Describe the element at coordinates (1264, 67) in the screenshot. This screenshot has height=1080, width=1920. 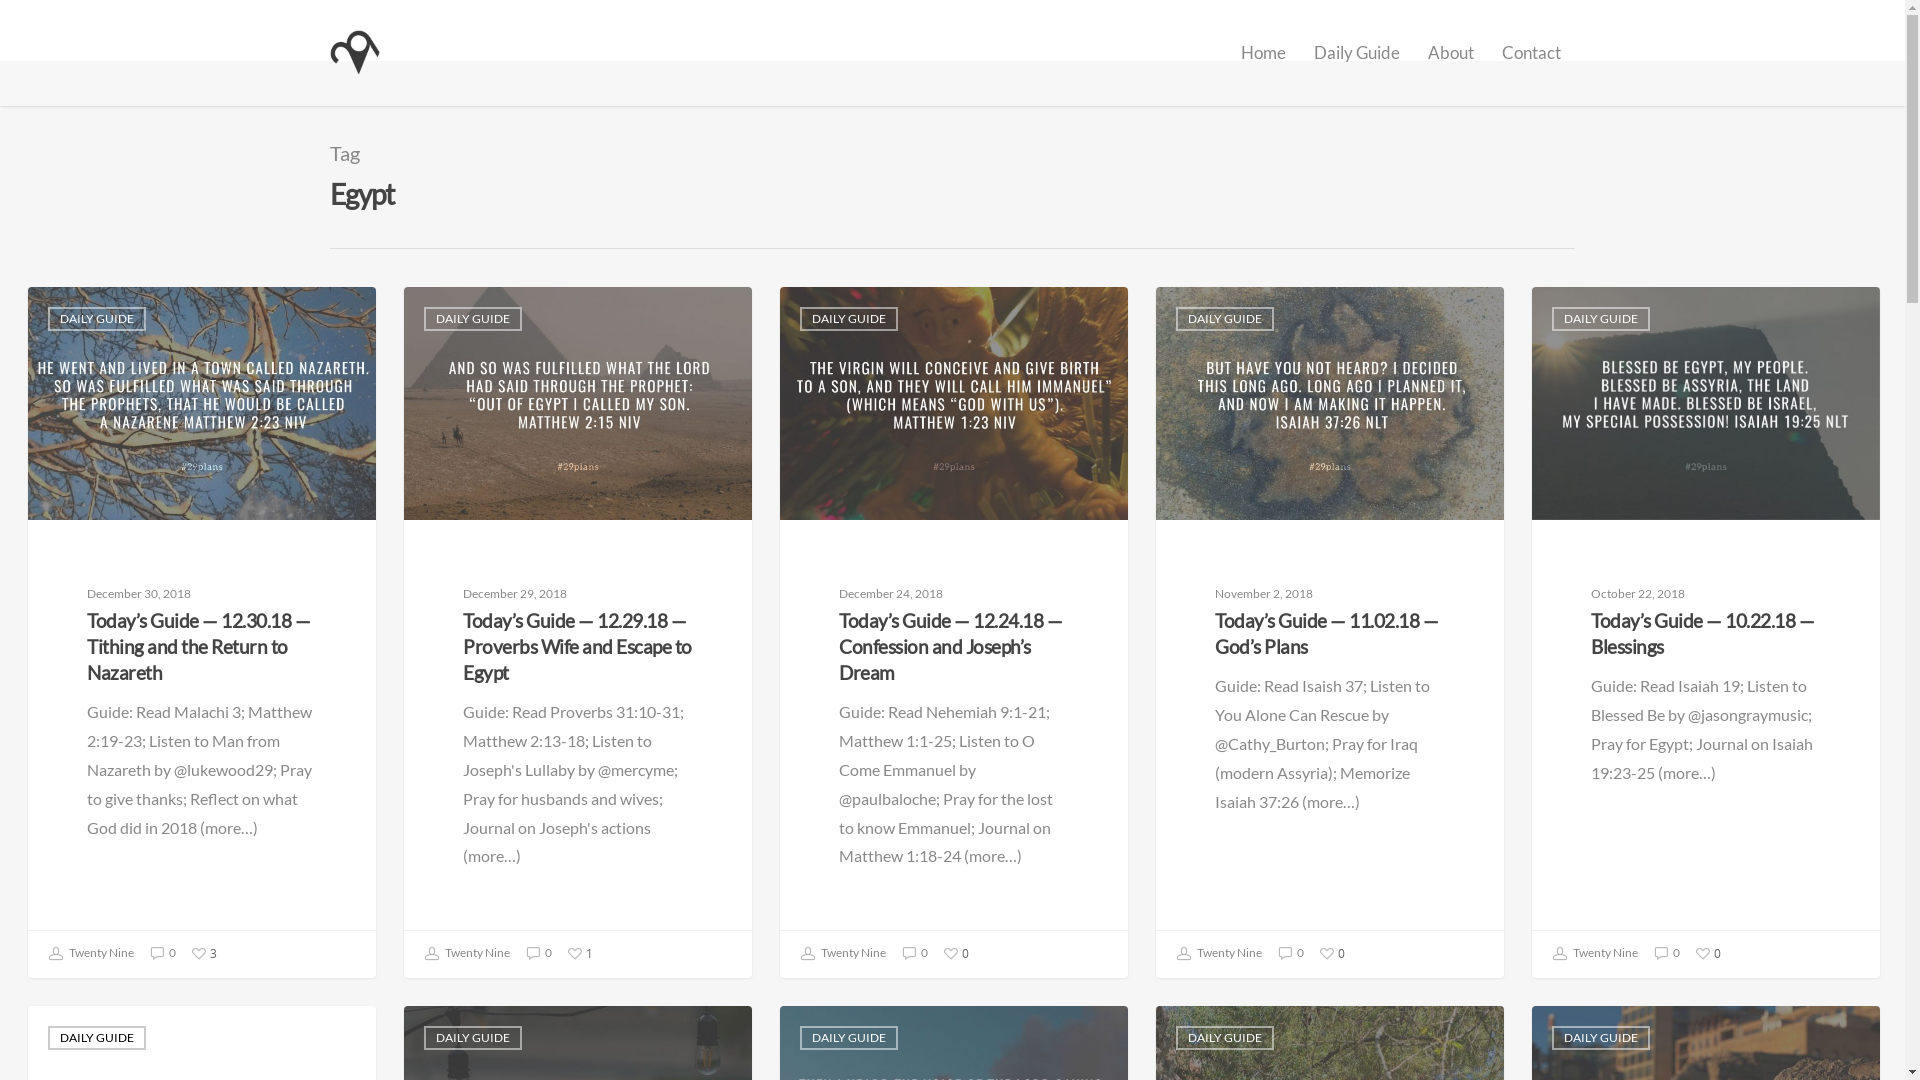
I see `Home` at that location.